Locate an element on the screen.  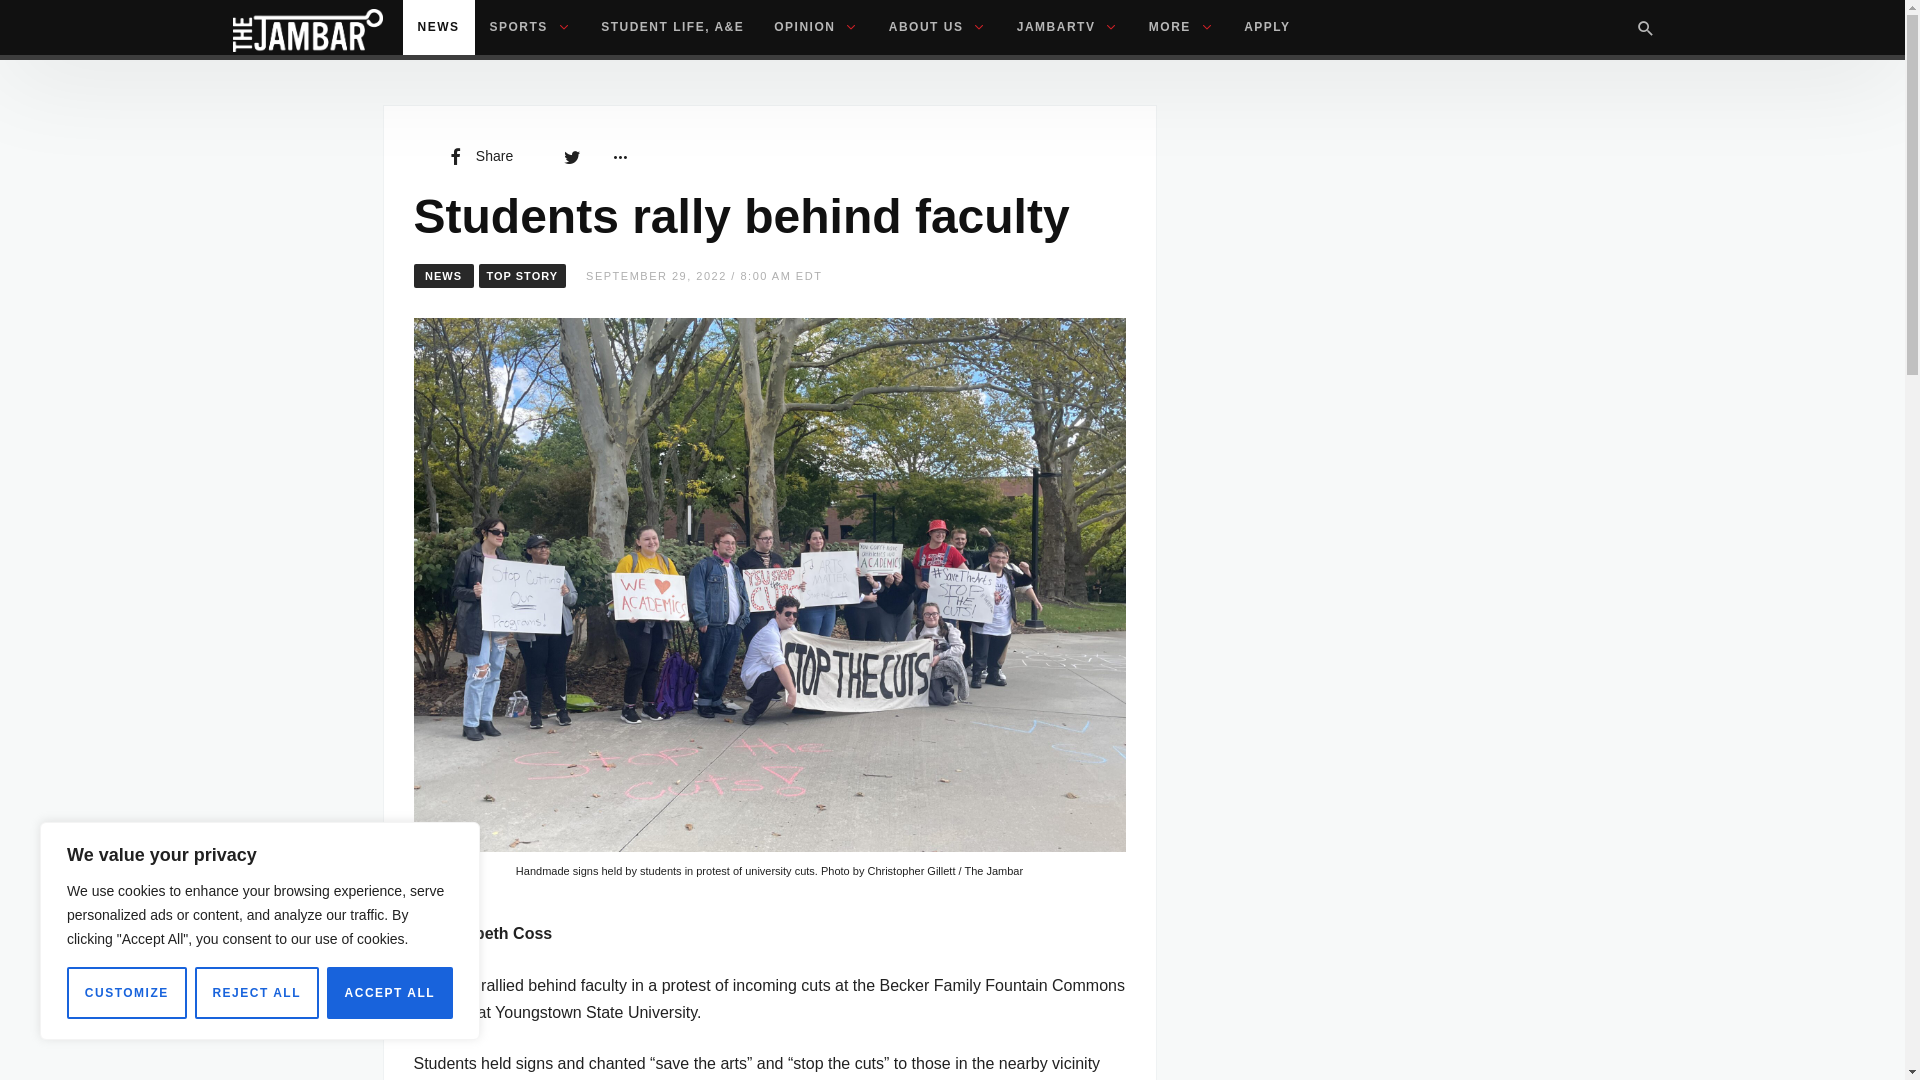
OPINION is located at coordinates (816, 28).